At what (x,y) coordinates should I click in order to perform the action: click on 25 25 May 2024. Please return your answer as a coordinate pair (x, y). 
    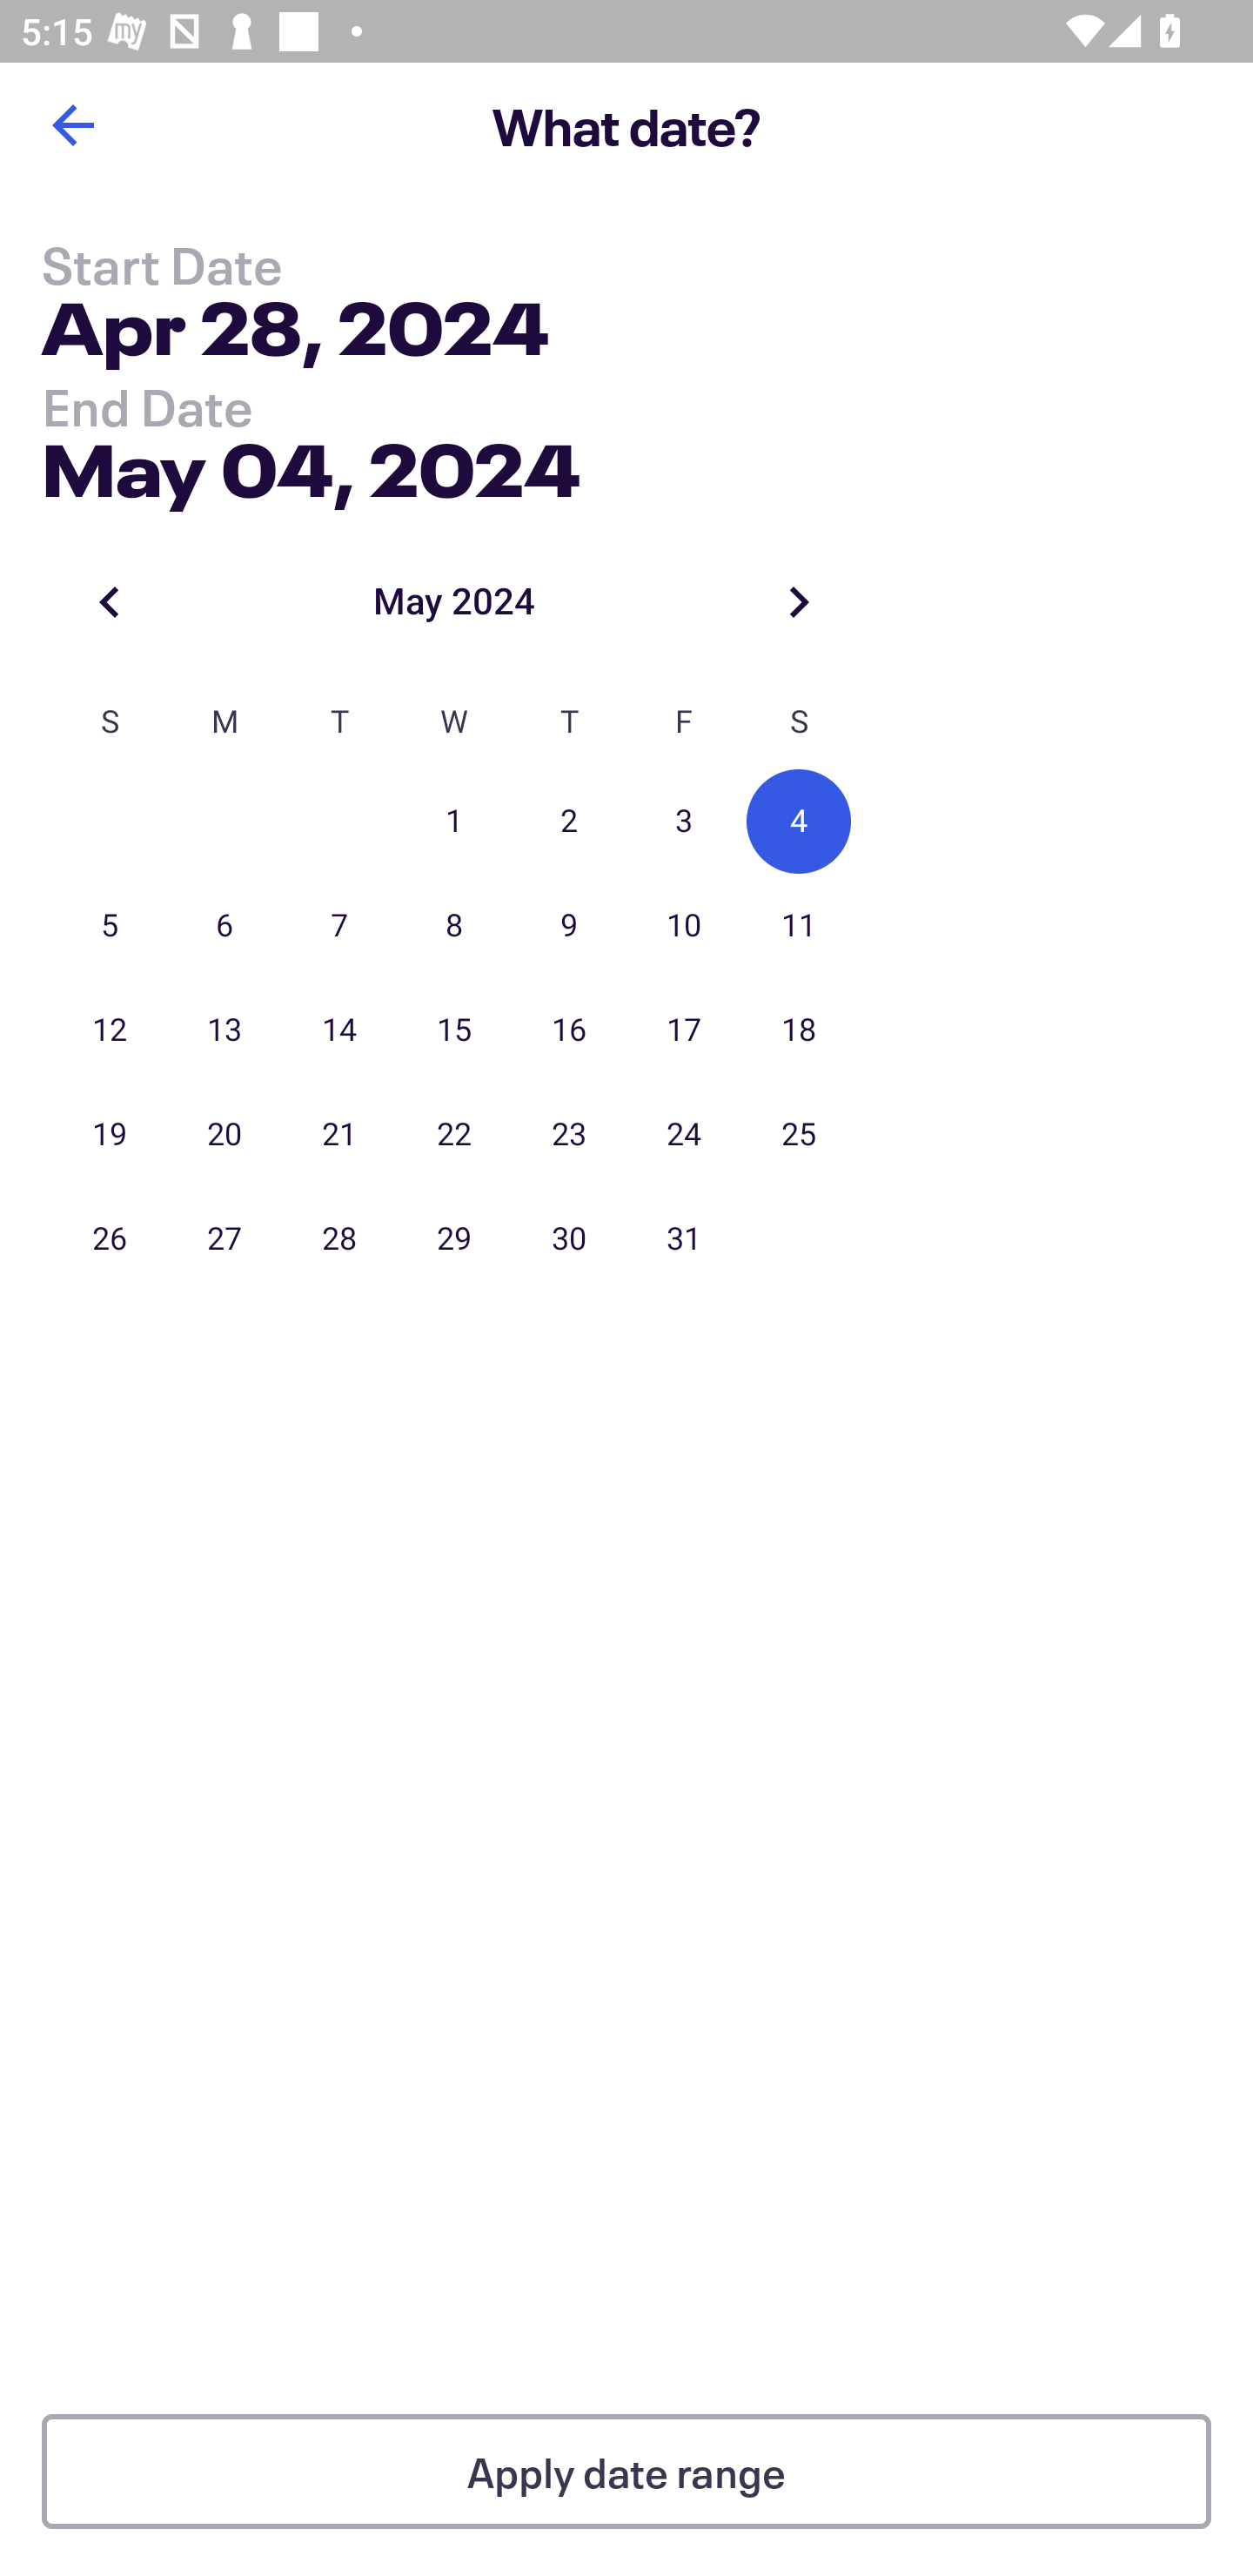
    Looking at the image, I should click on (799, 1135).